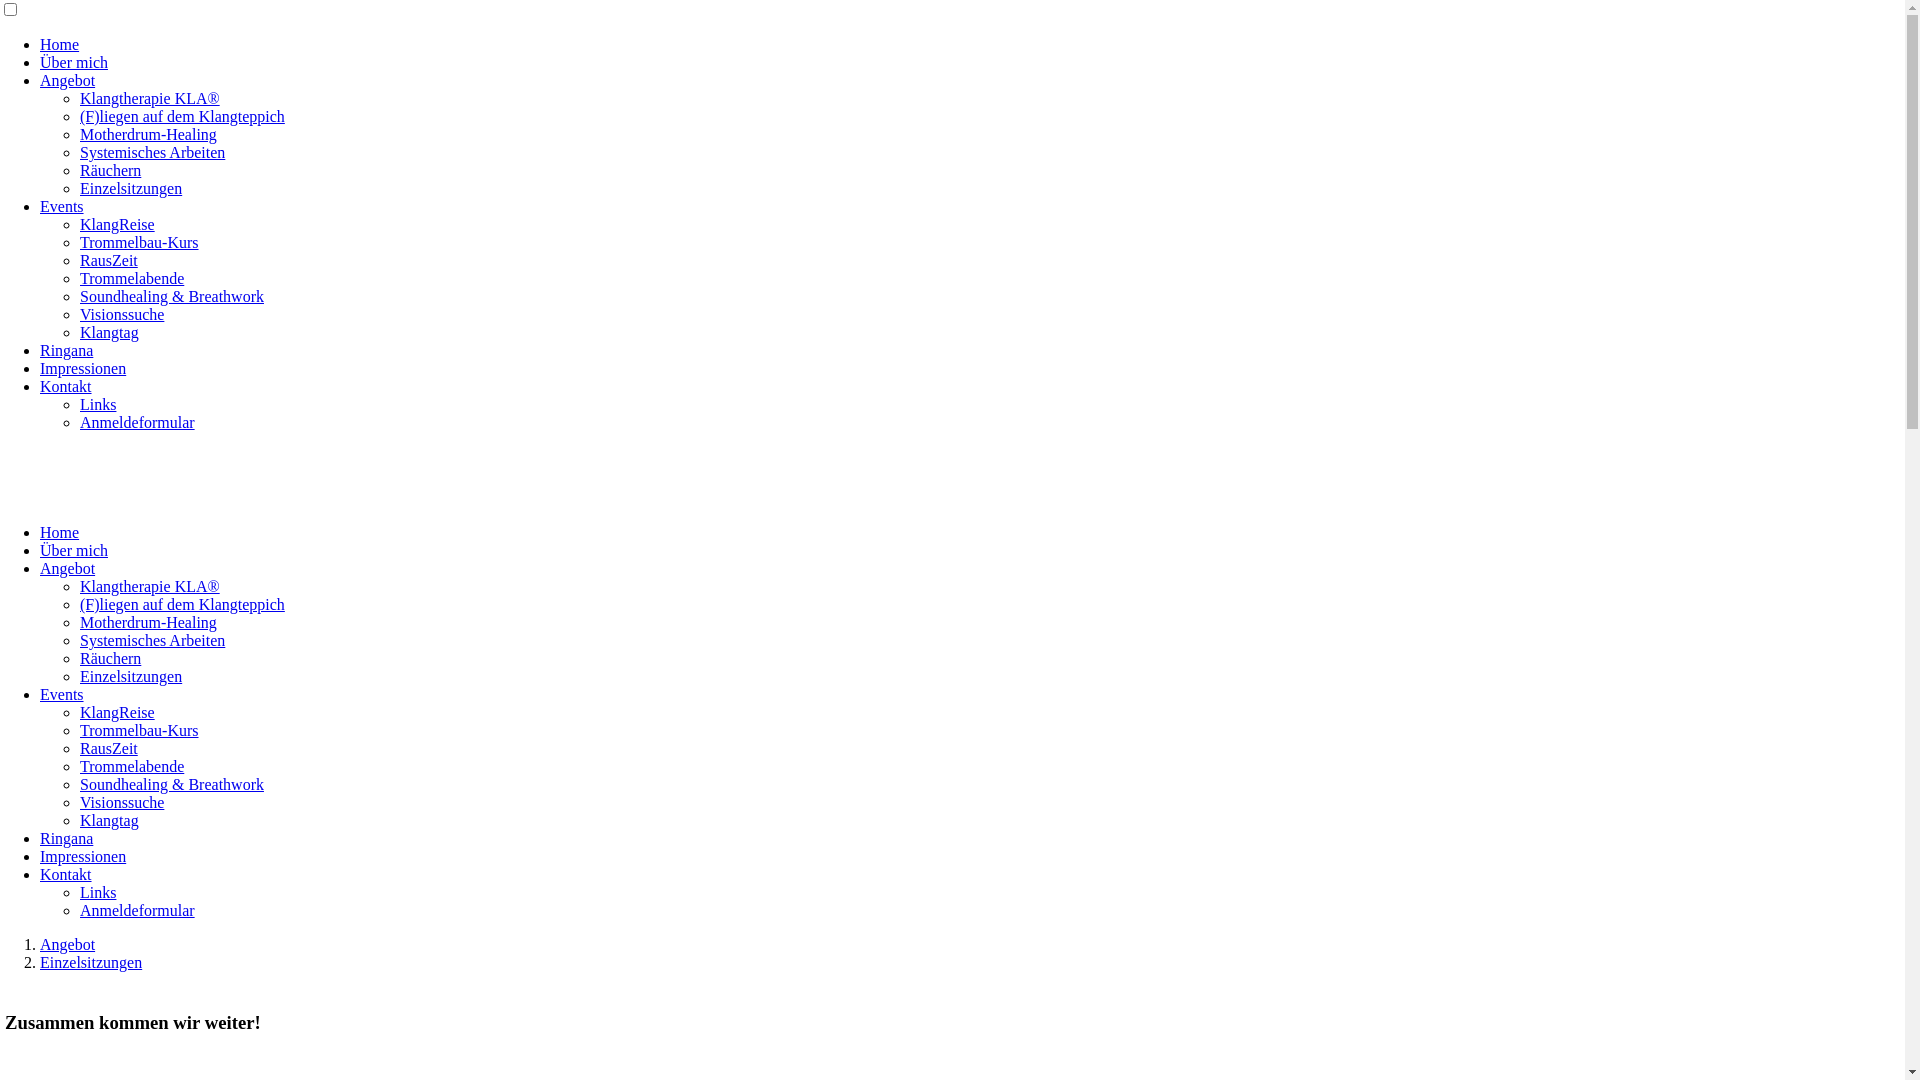  I want to click on (F)liegen auf dem Klangteppich, so click(182, 604).